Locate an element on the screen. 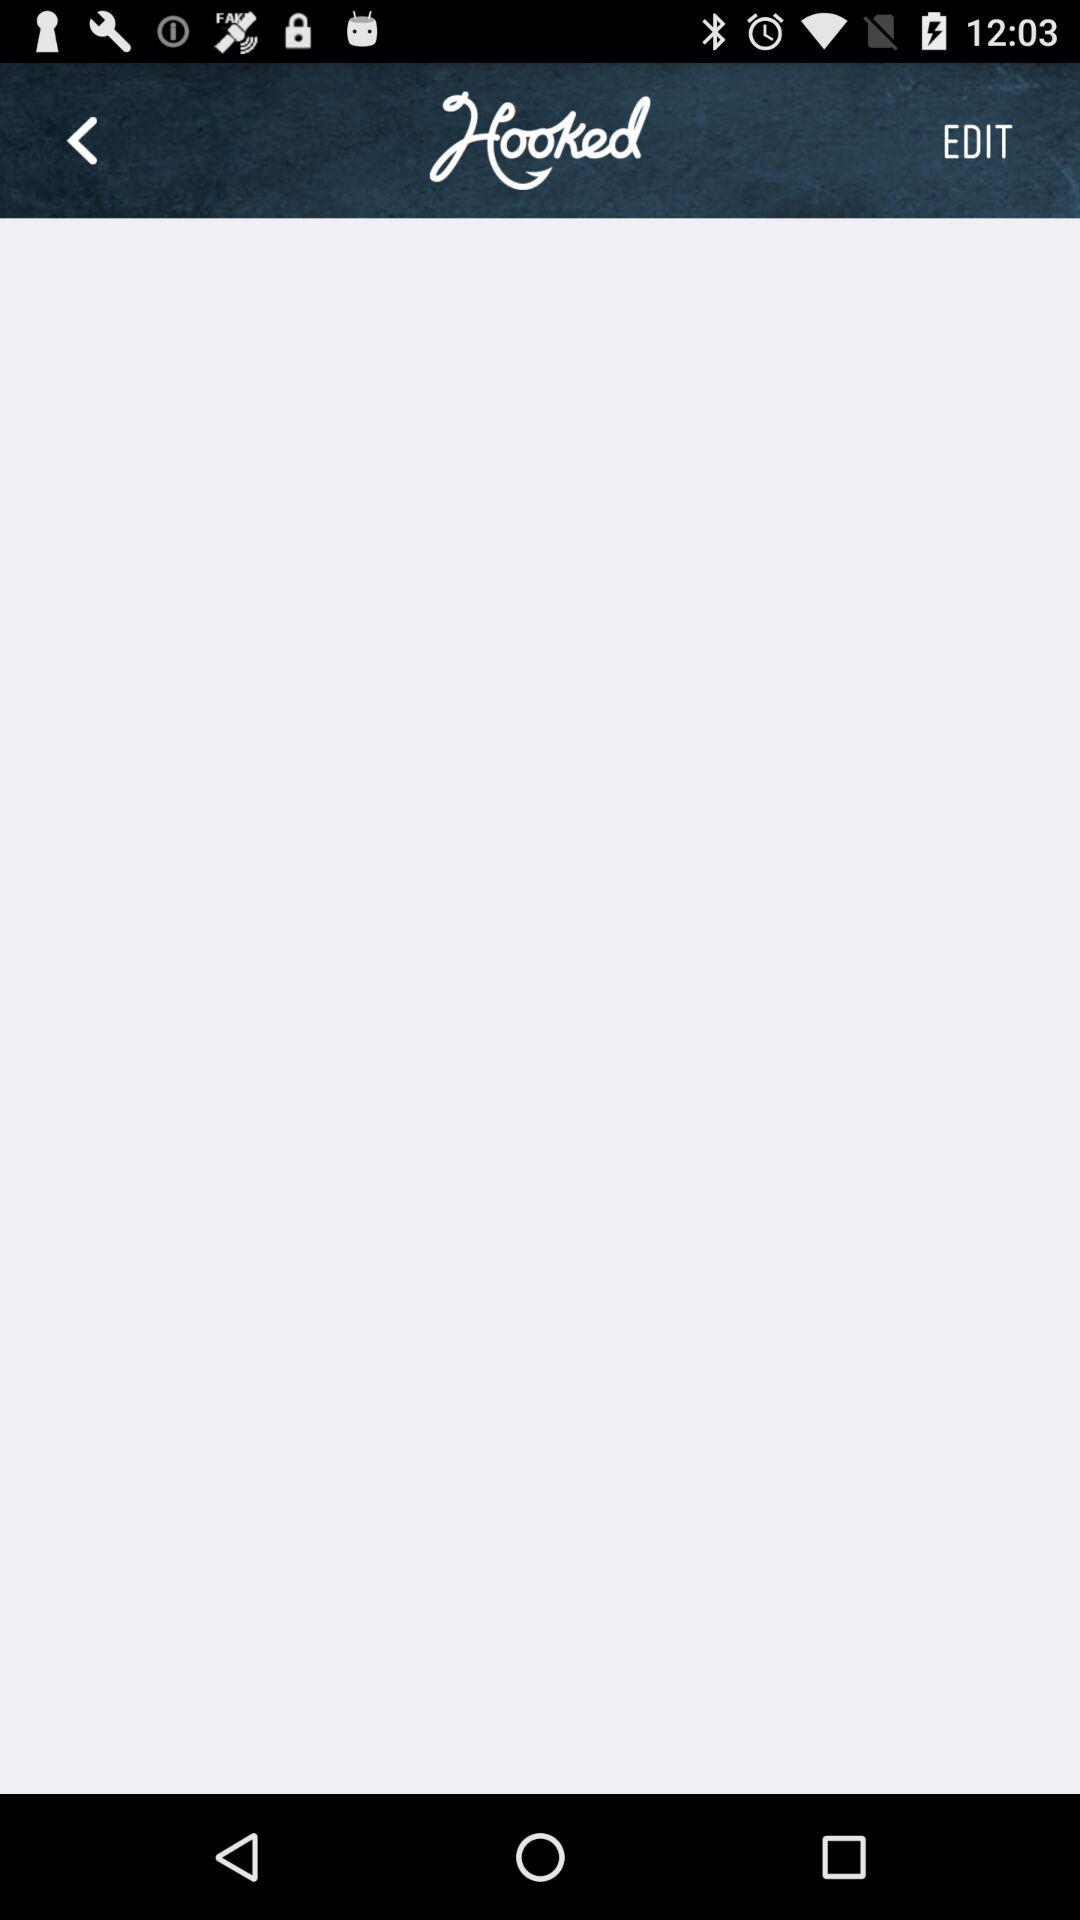  flip until edit button is located at coordinates (977, 140).